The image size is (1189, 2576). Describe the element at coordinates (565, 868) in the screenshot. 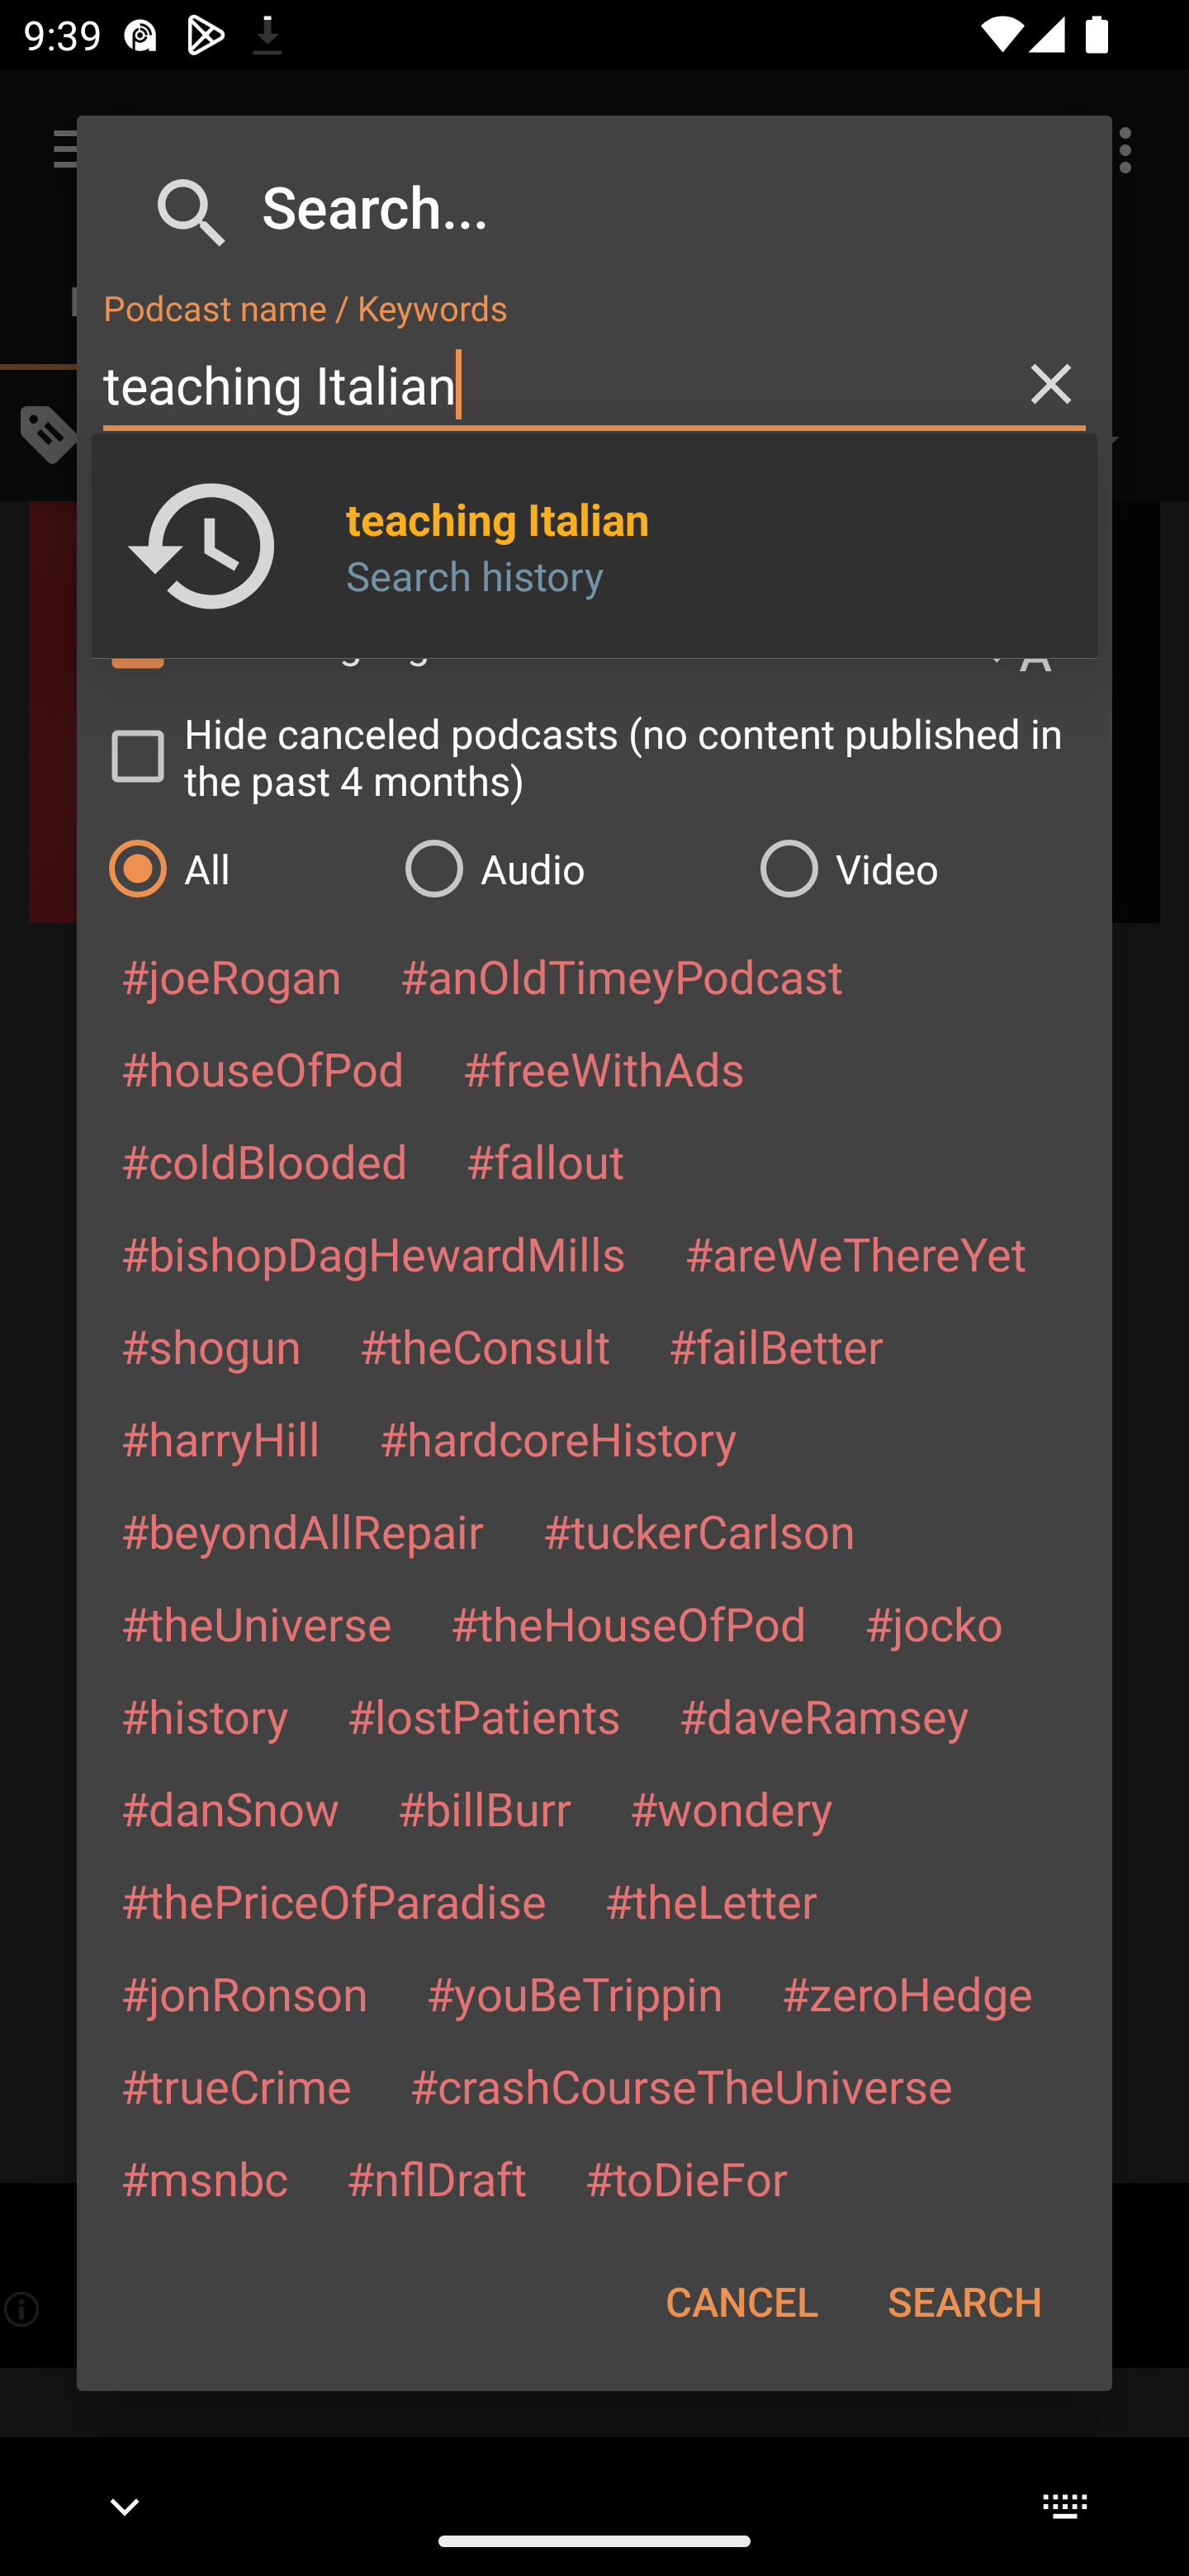

I see `Audio` at that location.